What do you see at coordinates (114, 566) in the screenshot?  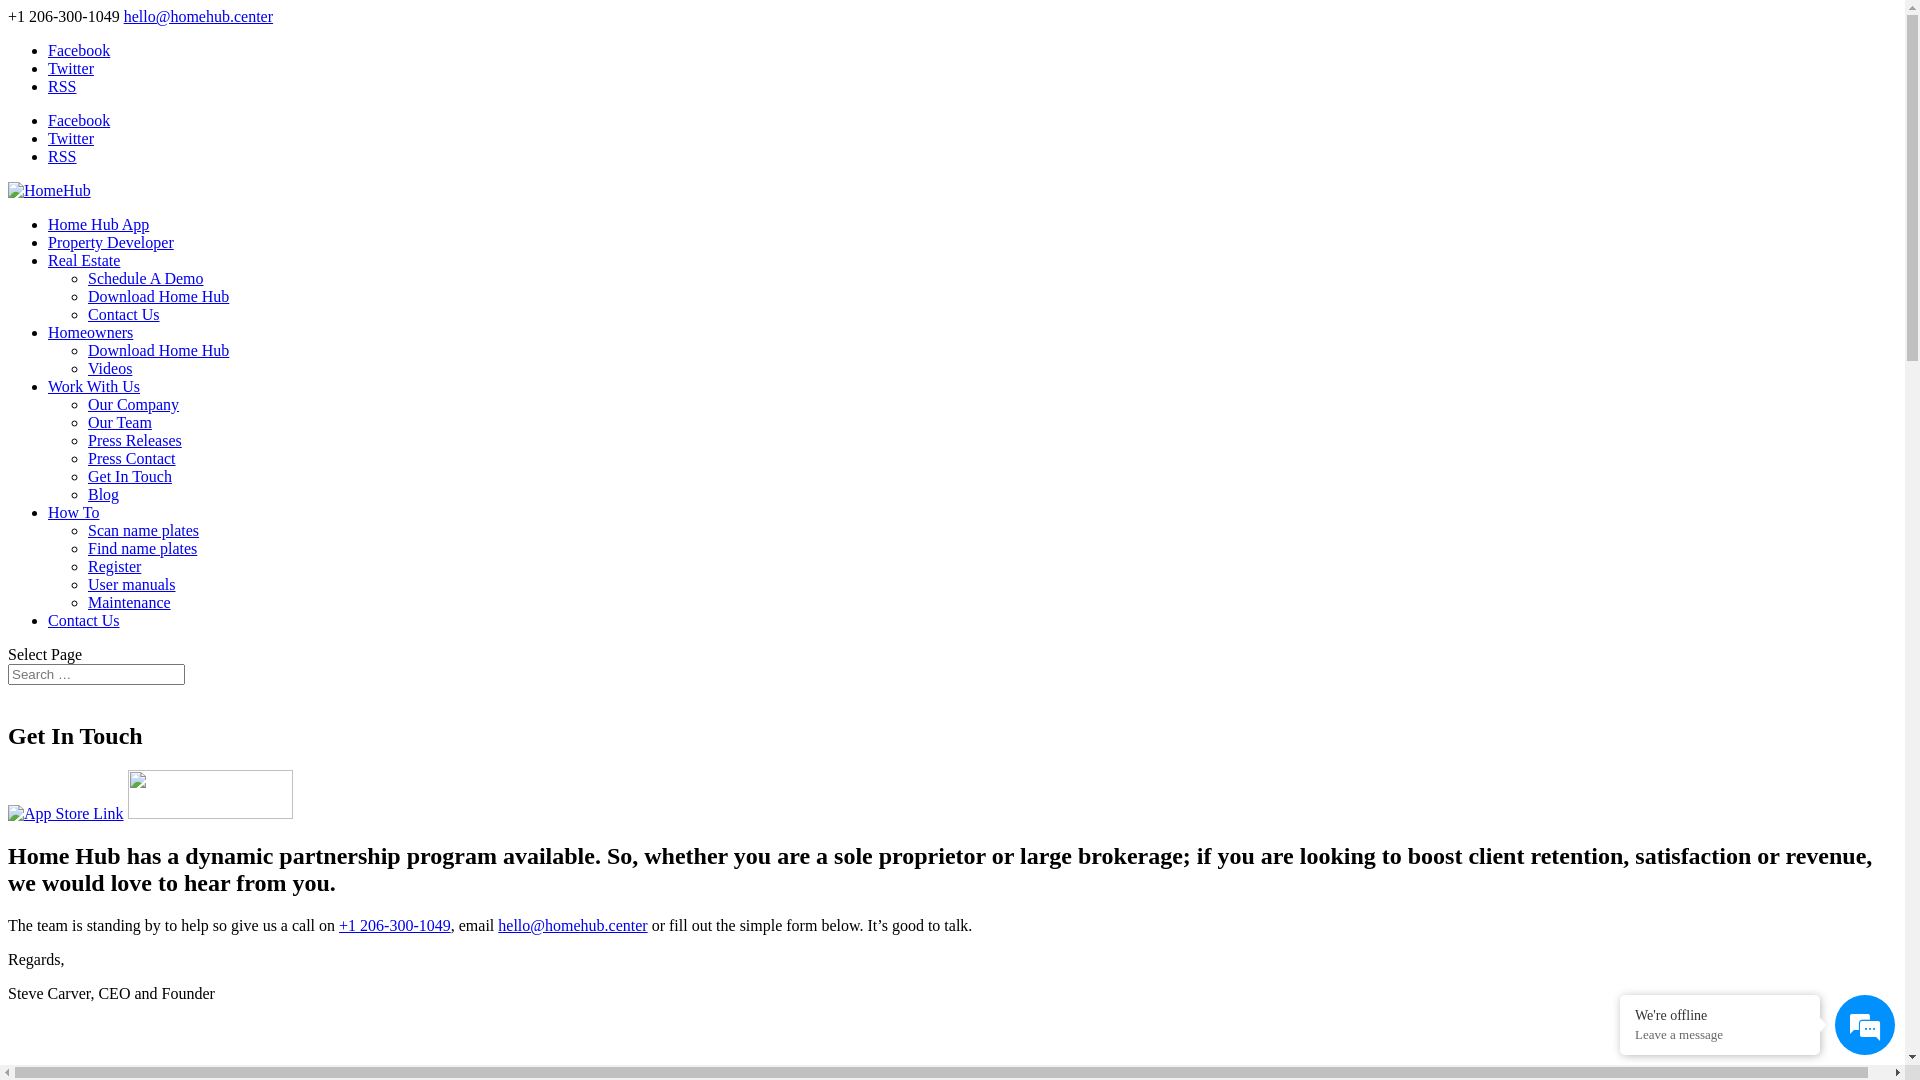 I see `Register` at bounding box center [114, 566].